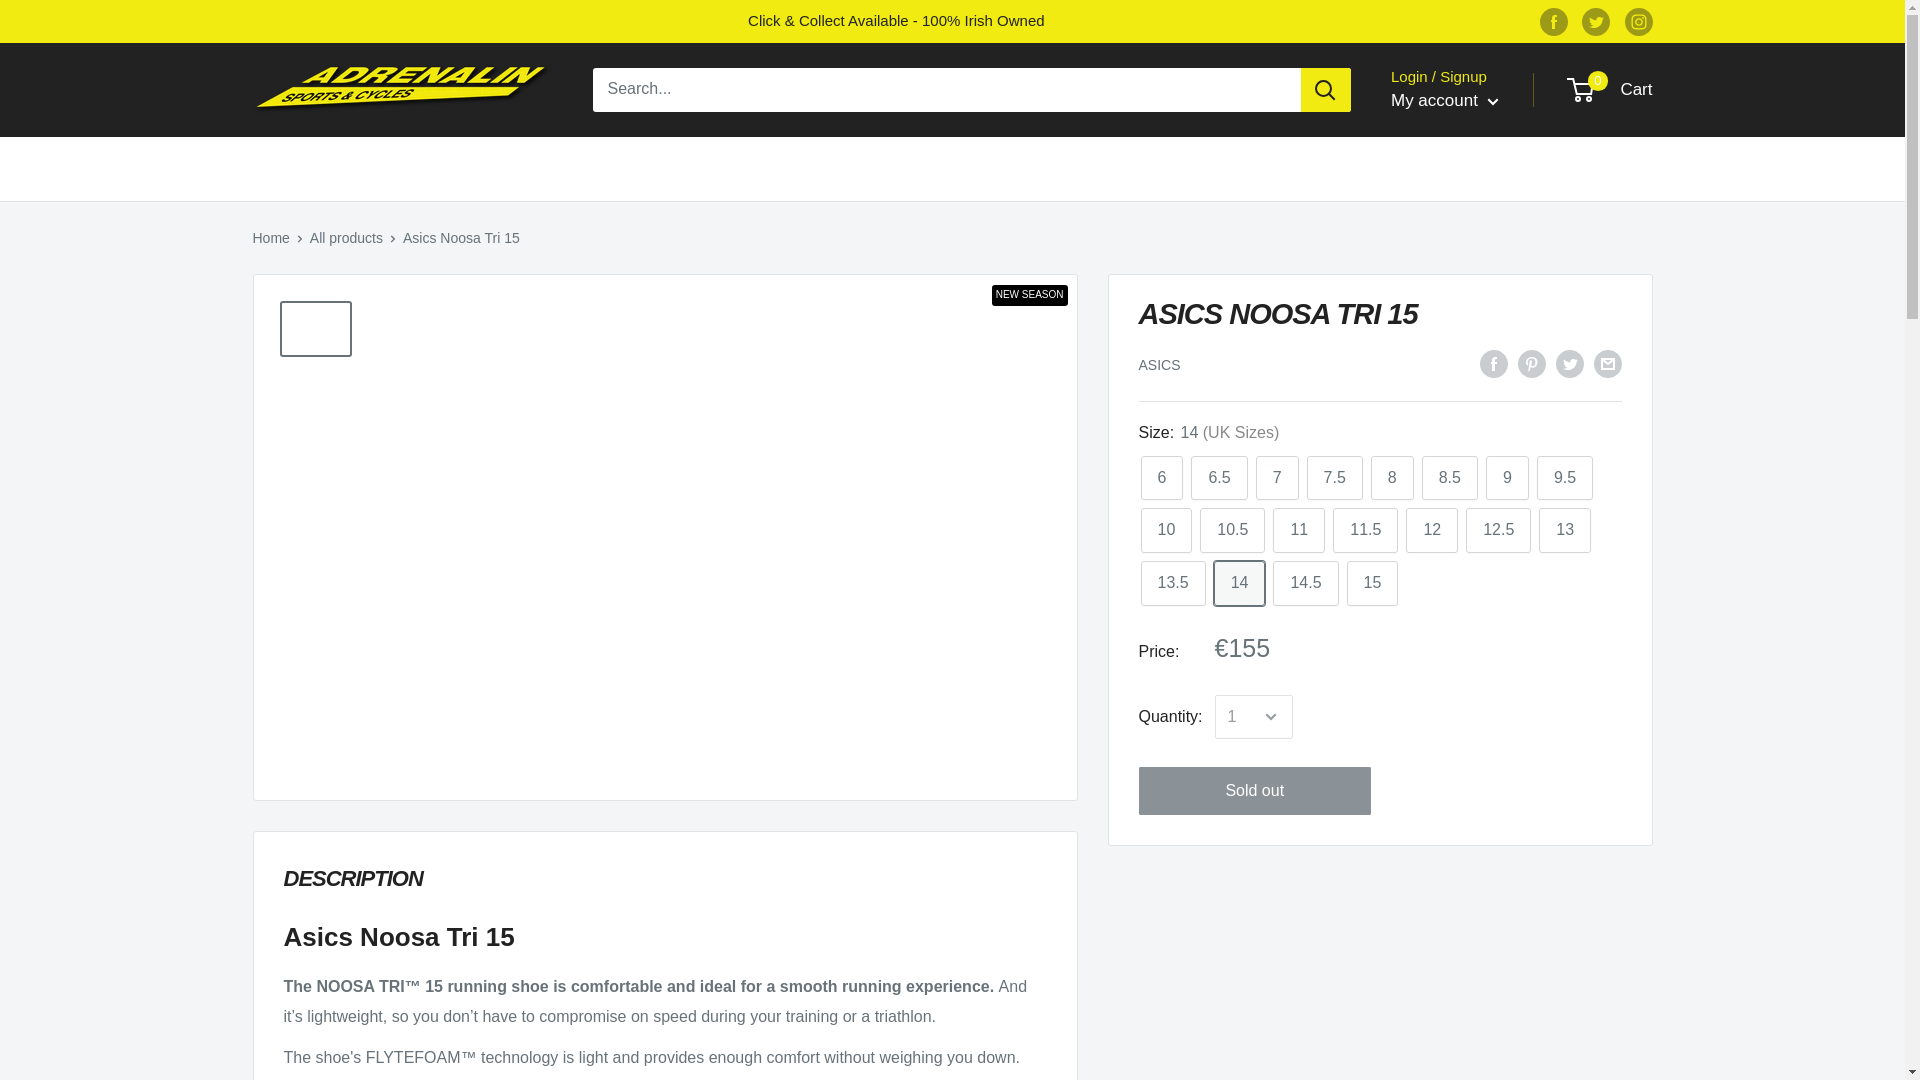 This screenshot has height=1080, width=1920. Describe the element at coordinates (1172, 582) in the screenshot. I see `13.5` at that location.